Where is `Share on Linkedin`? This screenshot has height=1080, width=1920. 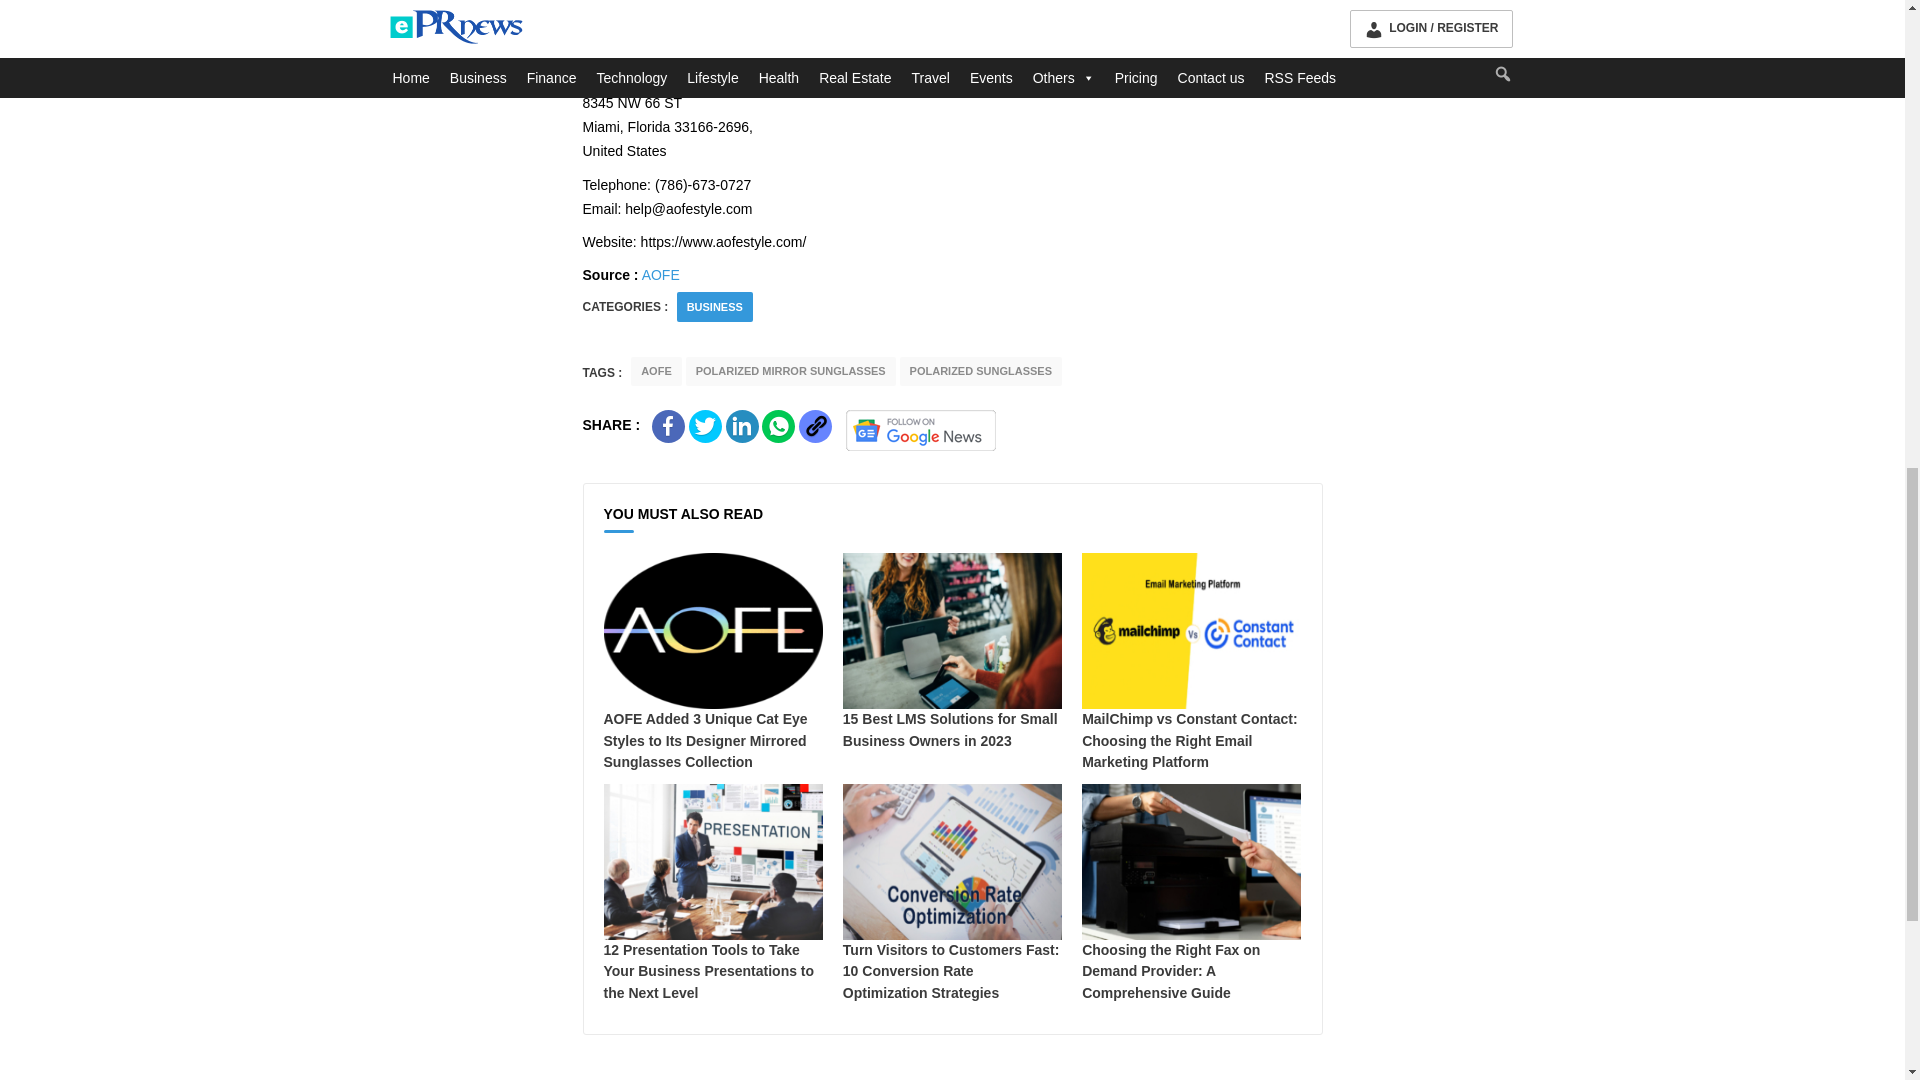 Share on Linkedin is located at coordinates (742, 426).